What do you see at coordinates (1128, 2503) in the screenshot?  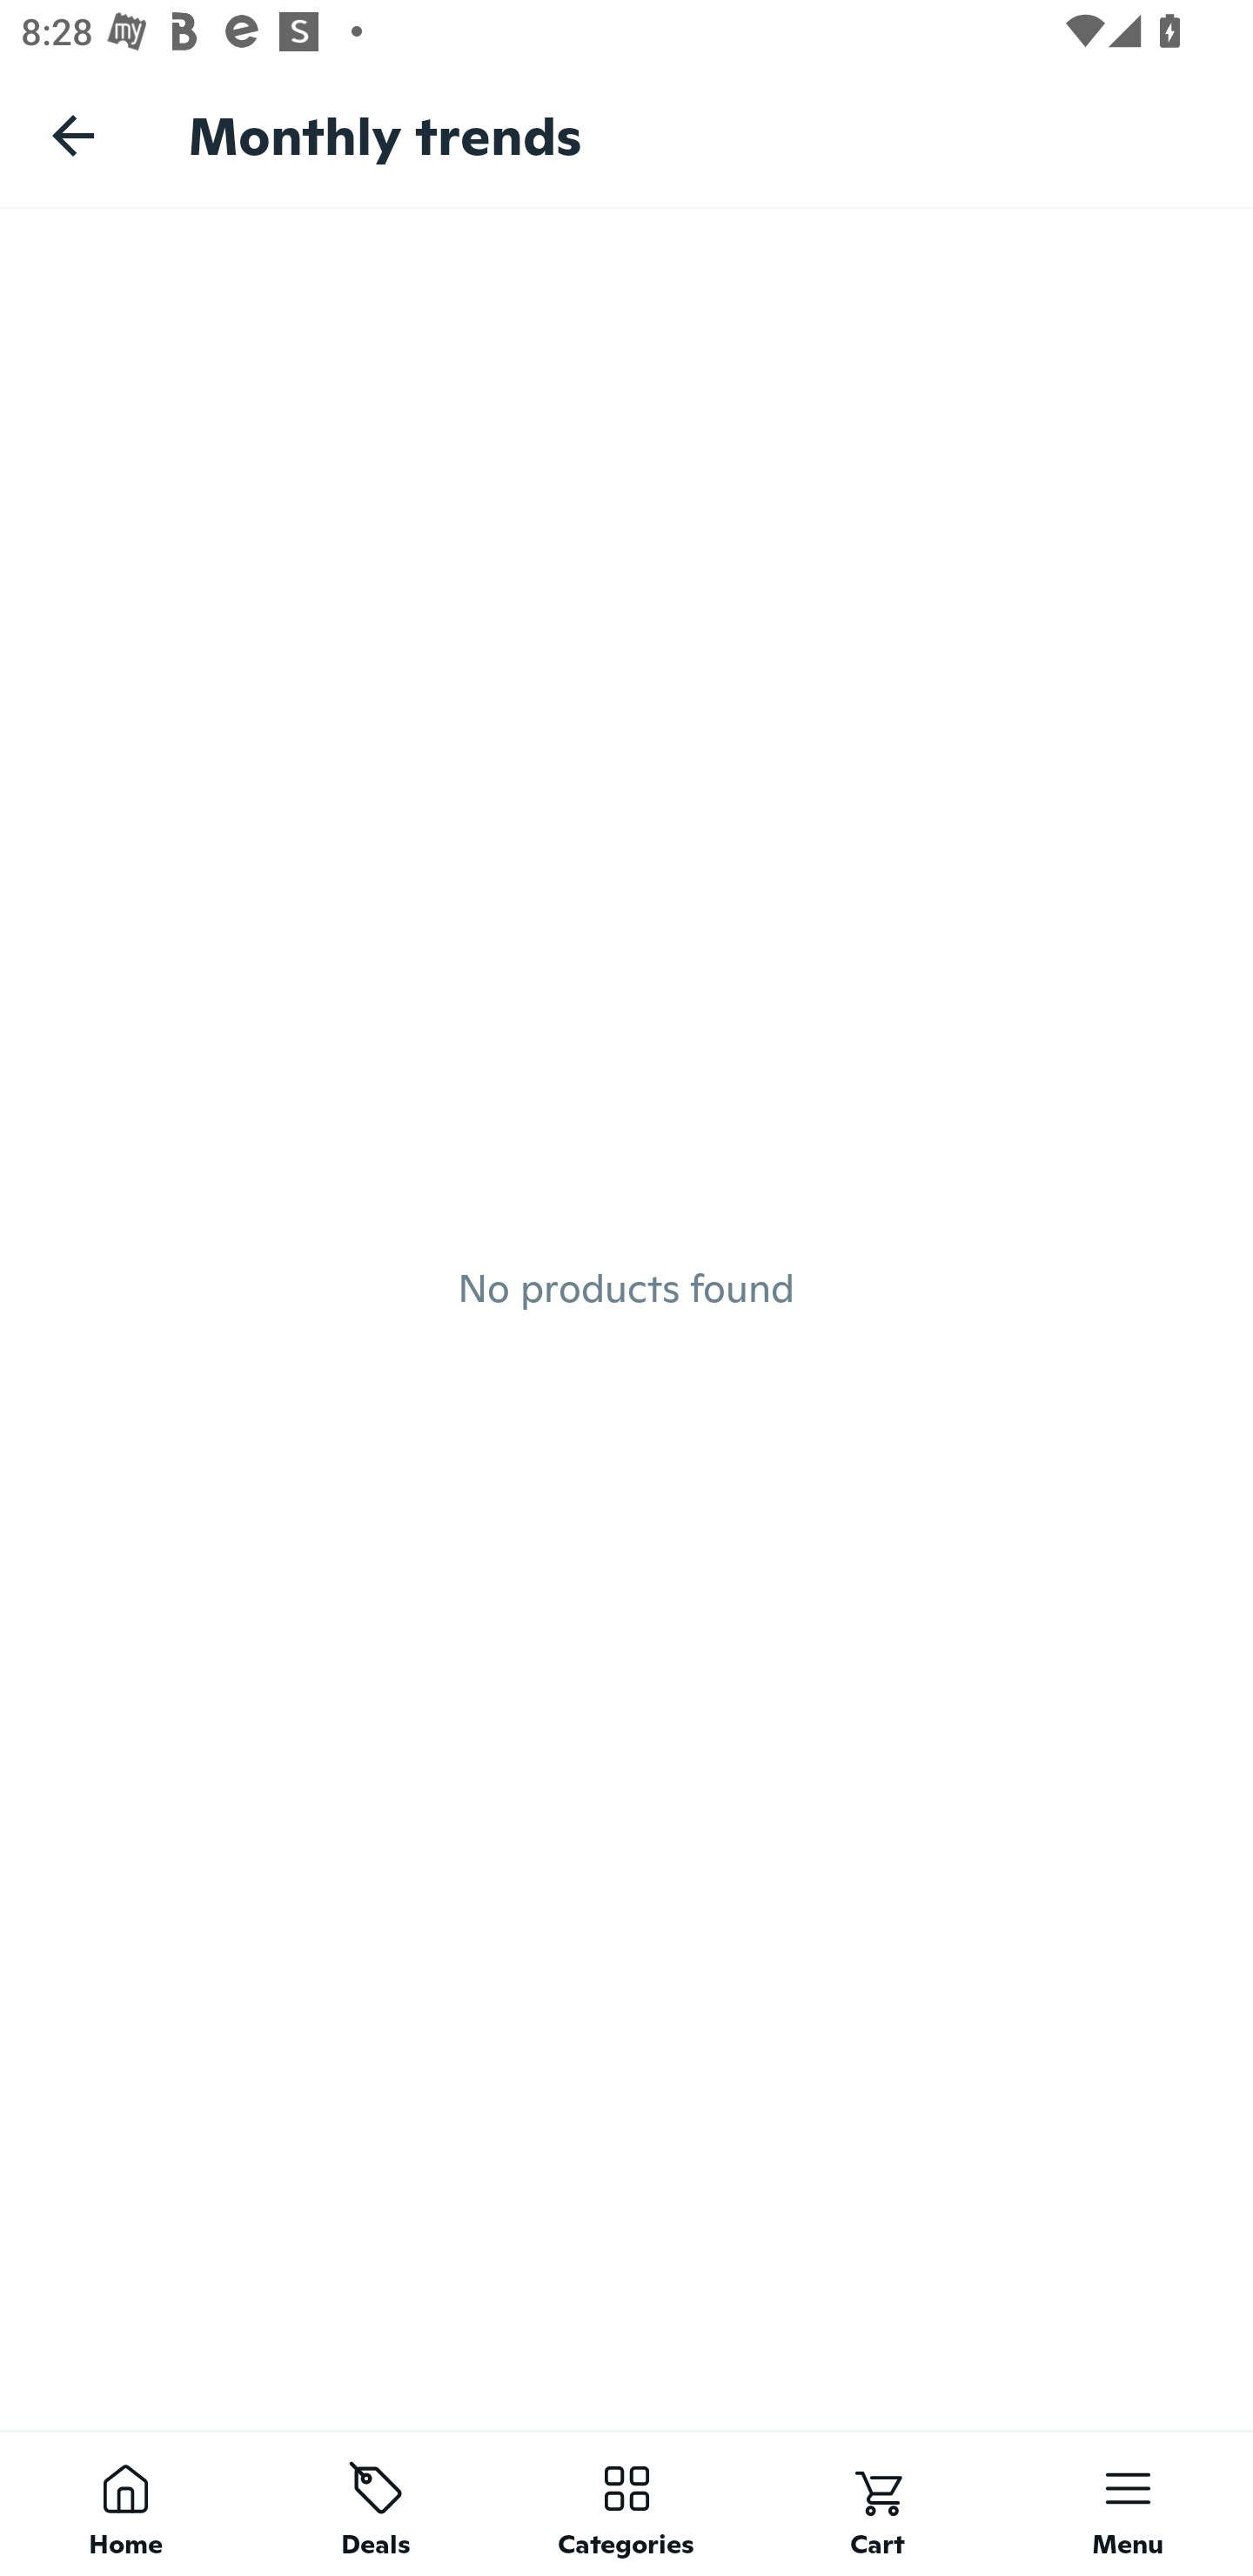 I see `Menu` at bounding box center [1128, 2503].